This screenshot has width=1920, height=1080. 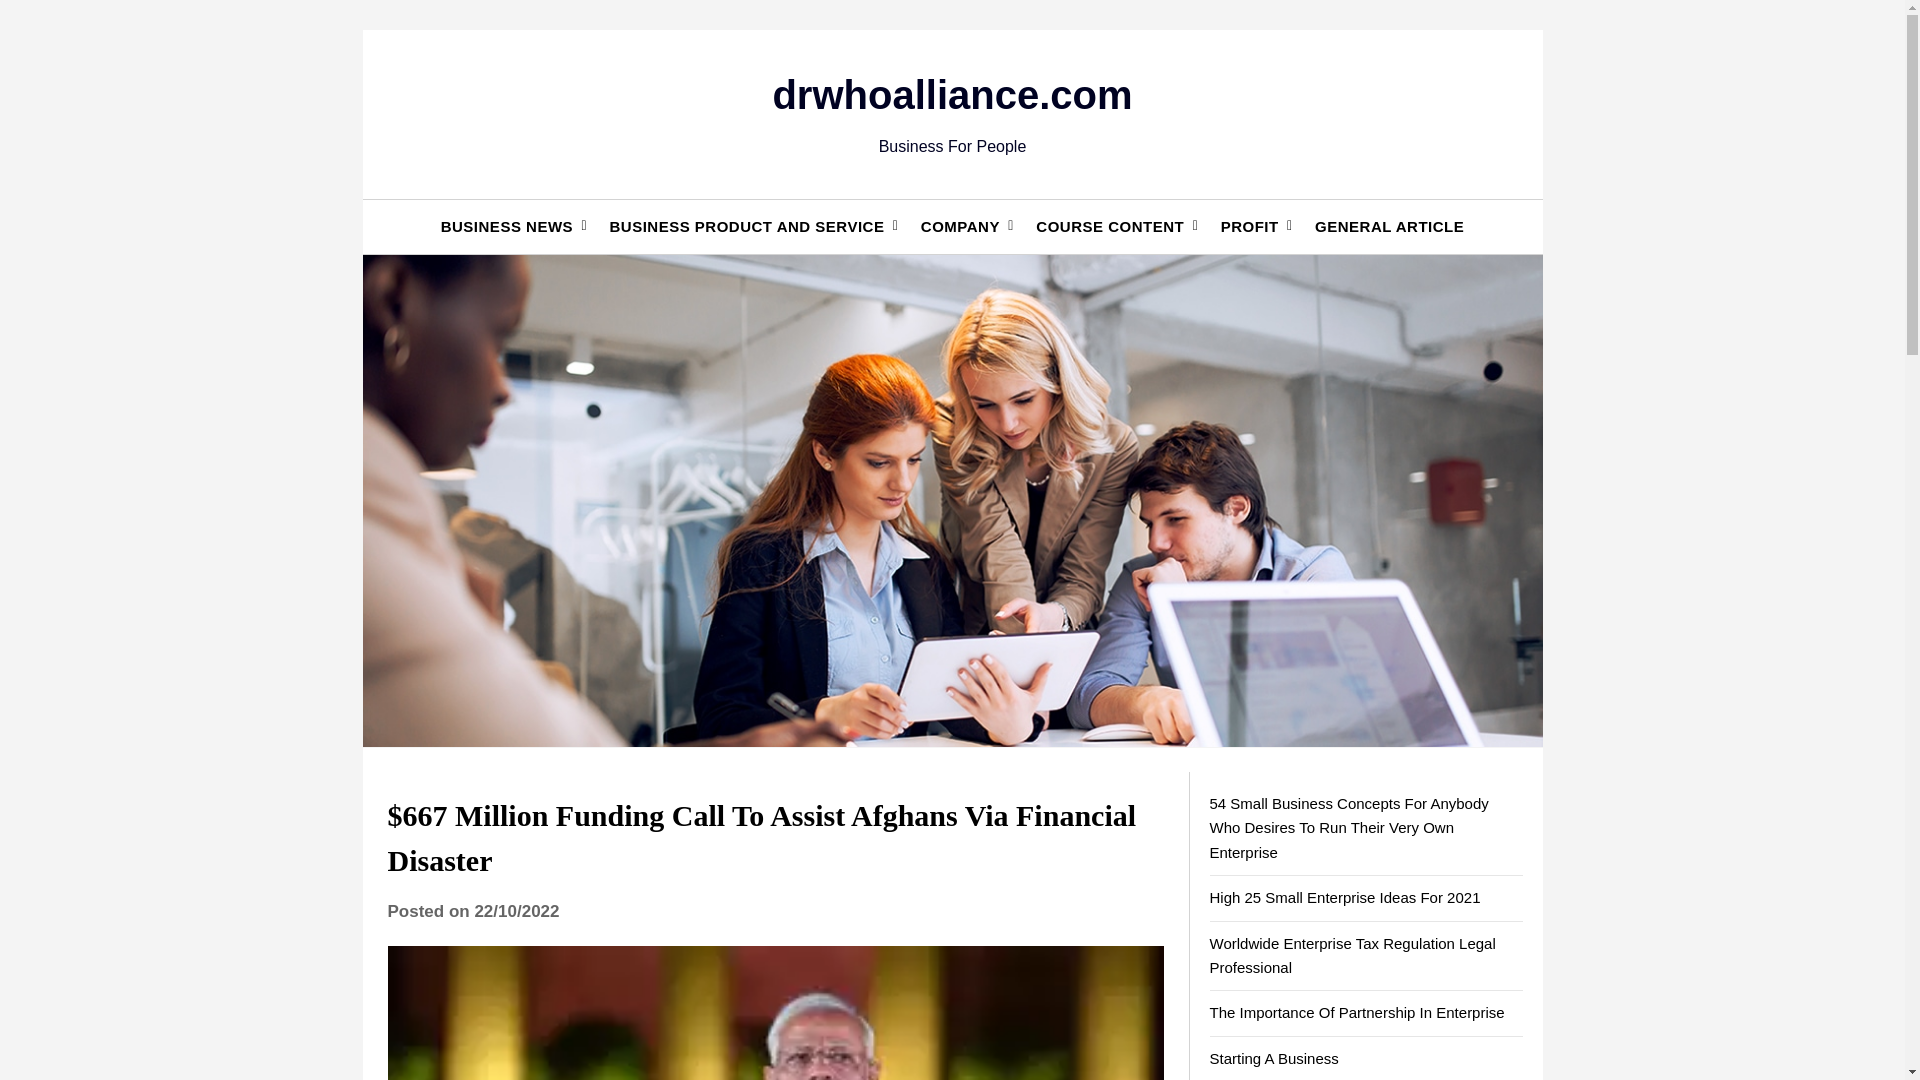 I want to click on PROFIT, so click(x=1250, y=226).